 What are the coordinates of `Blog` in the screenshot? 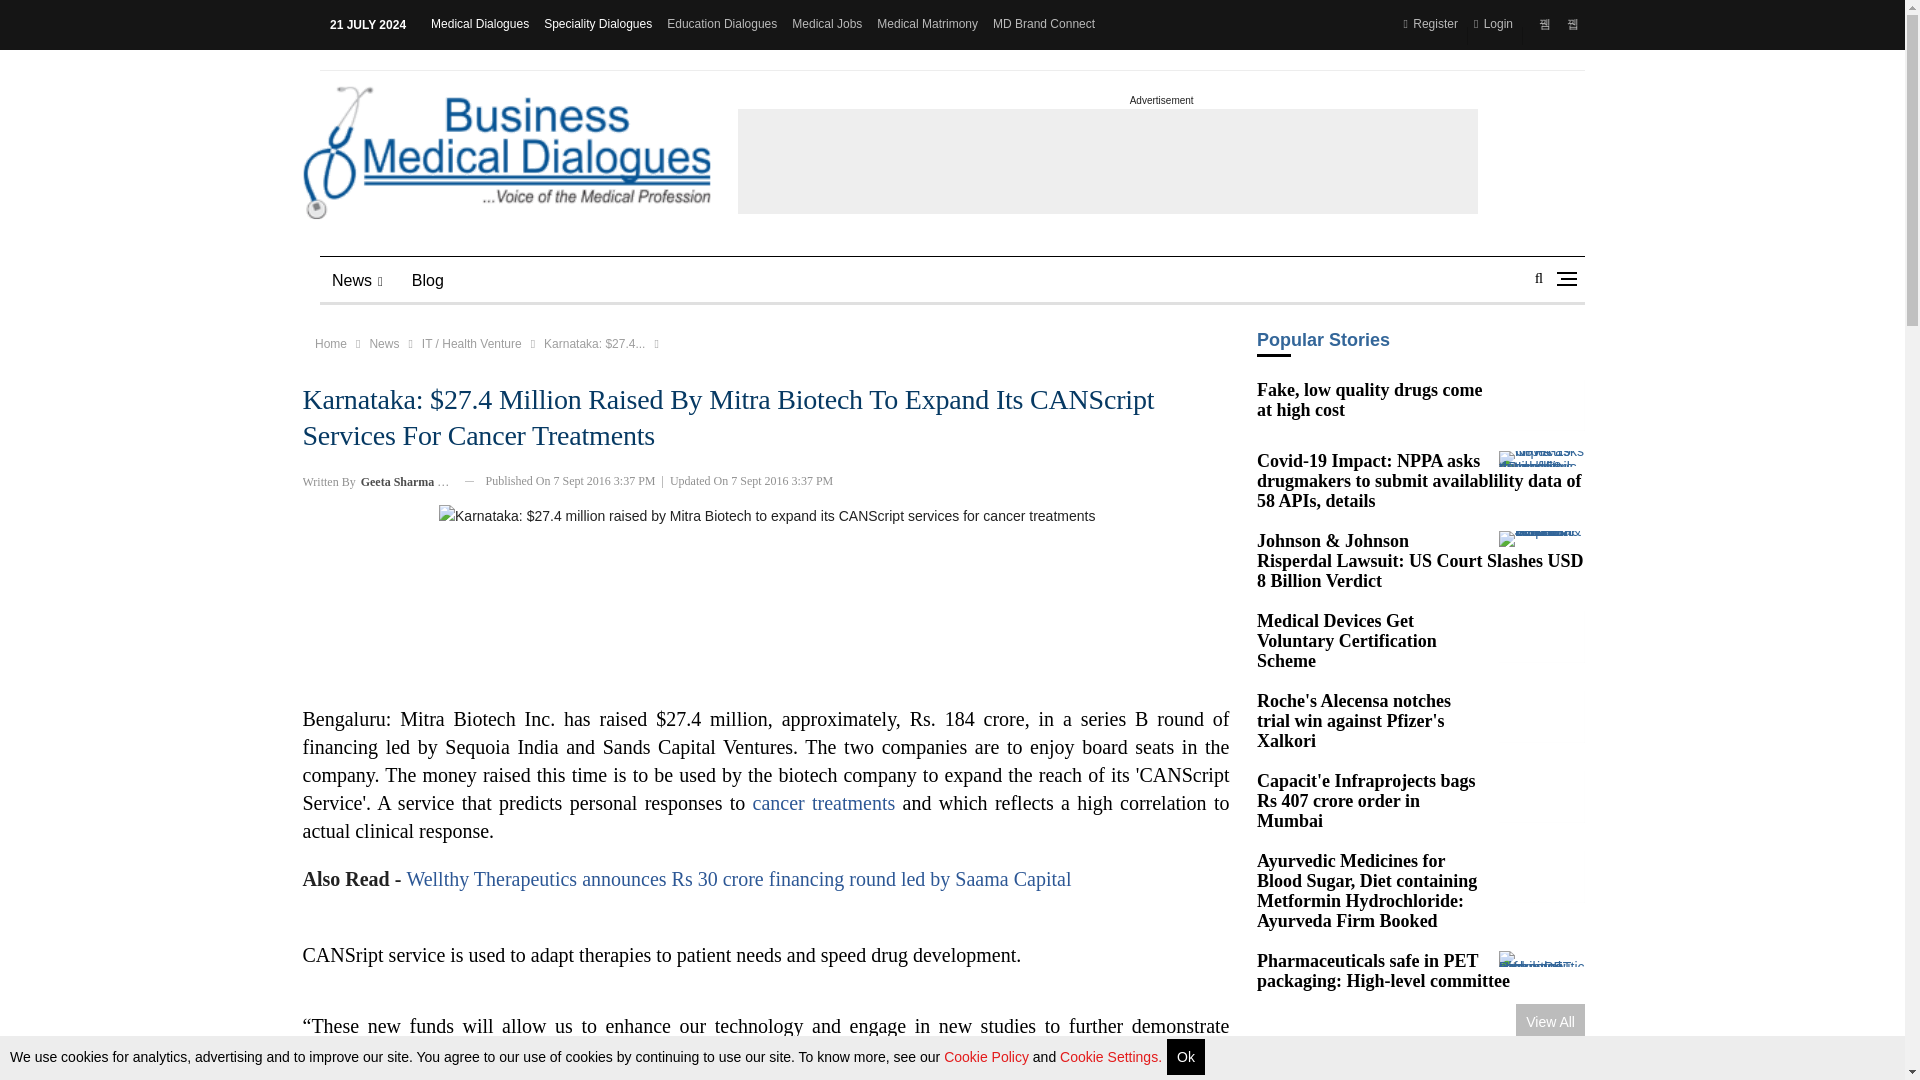 It's located at (428, 280).